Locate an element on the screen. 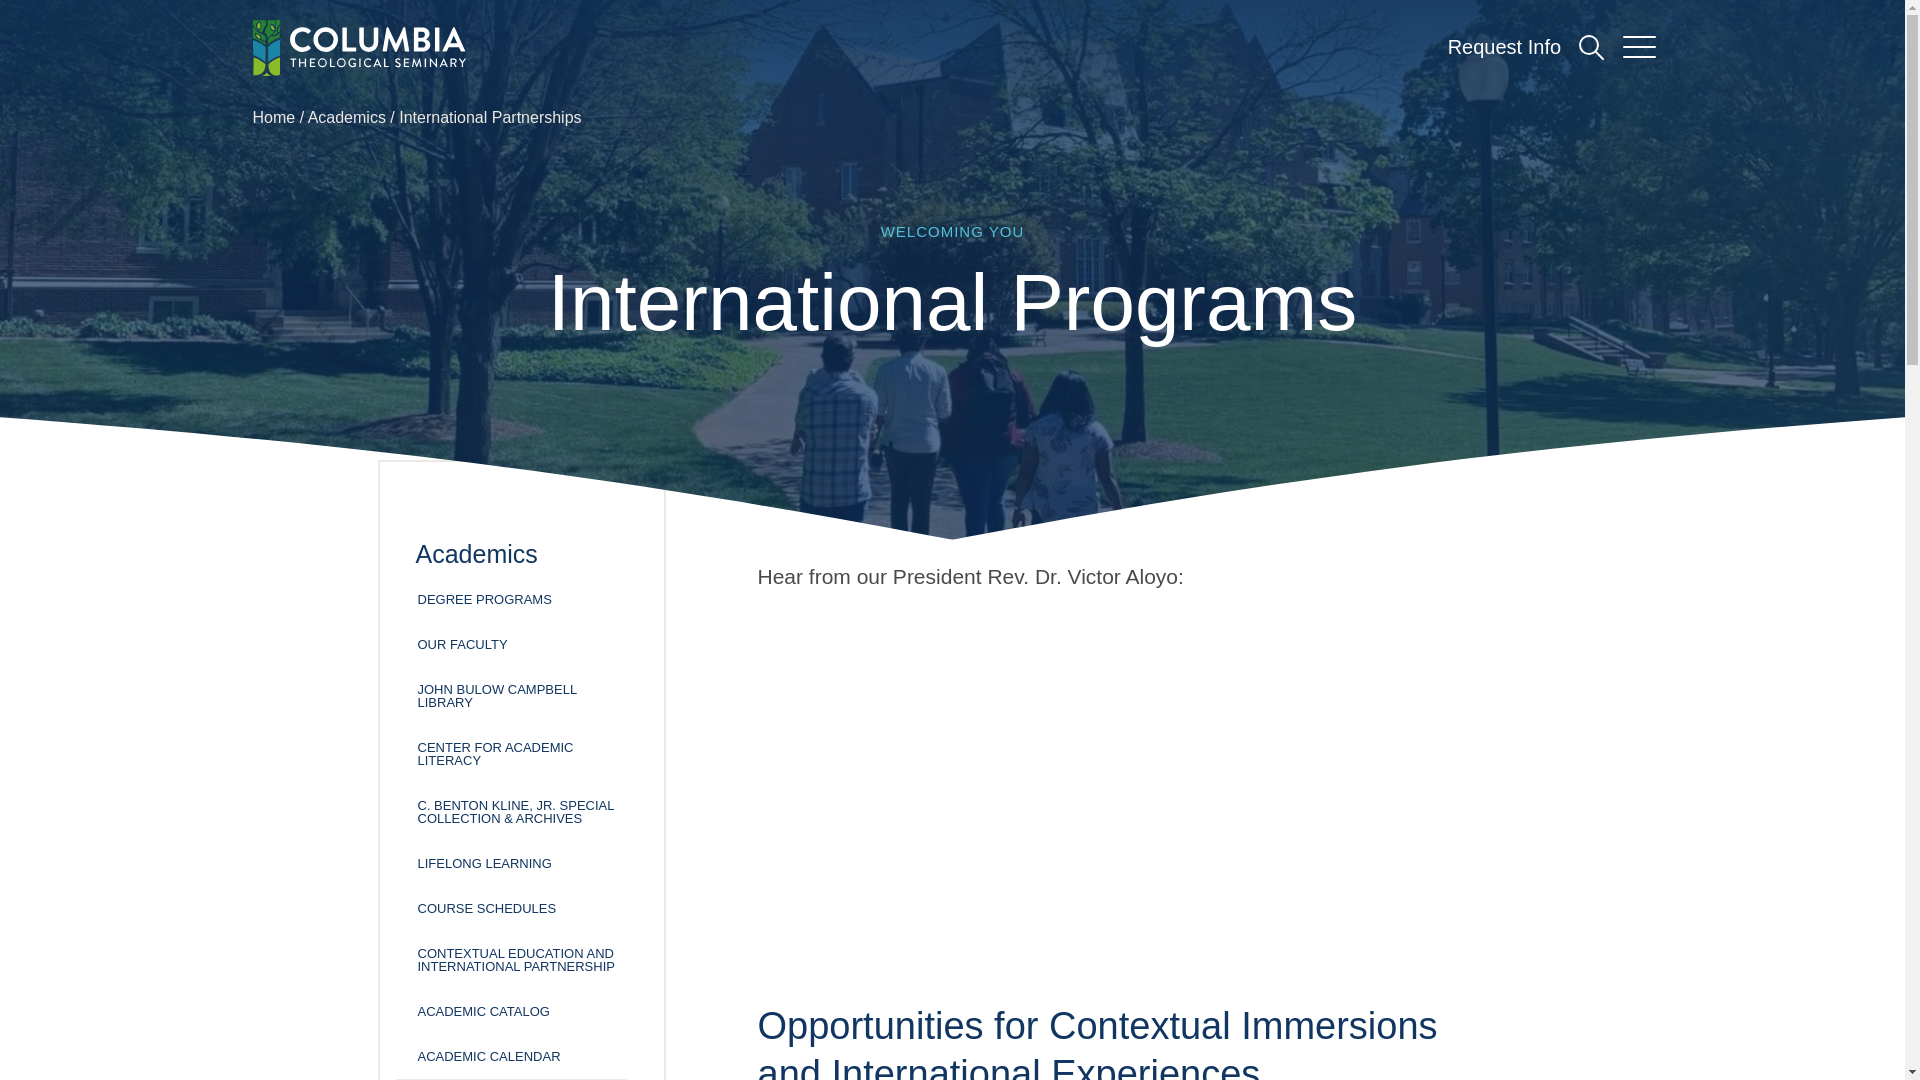 The width and height of the screenshot is (1920, 1080). Request Info is located at coordinates (1504, 46).